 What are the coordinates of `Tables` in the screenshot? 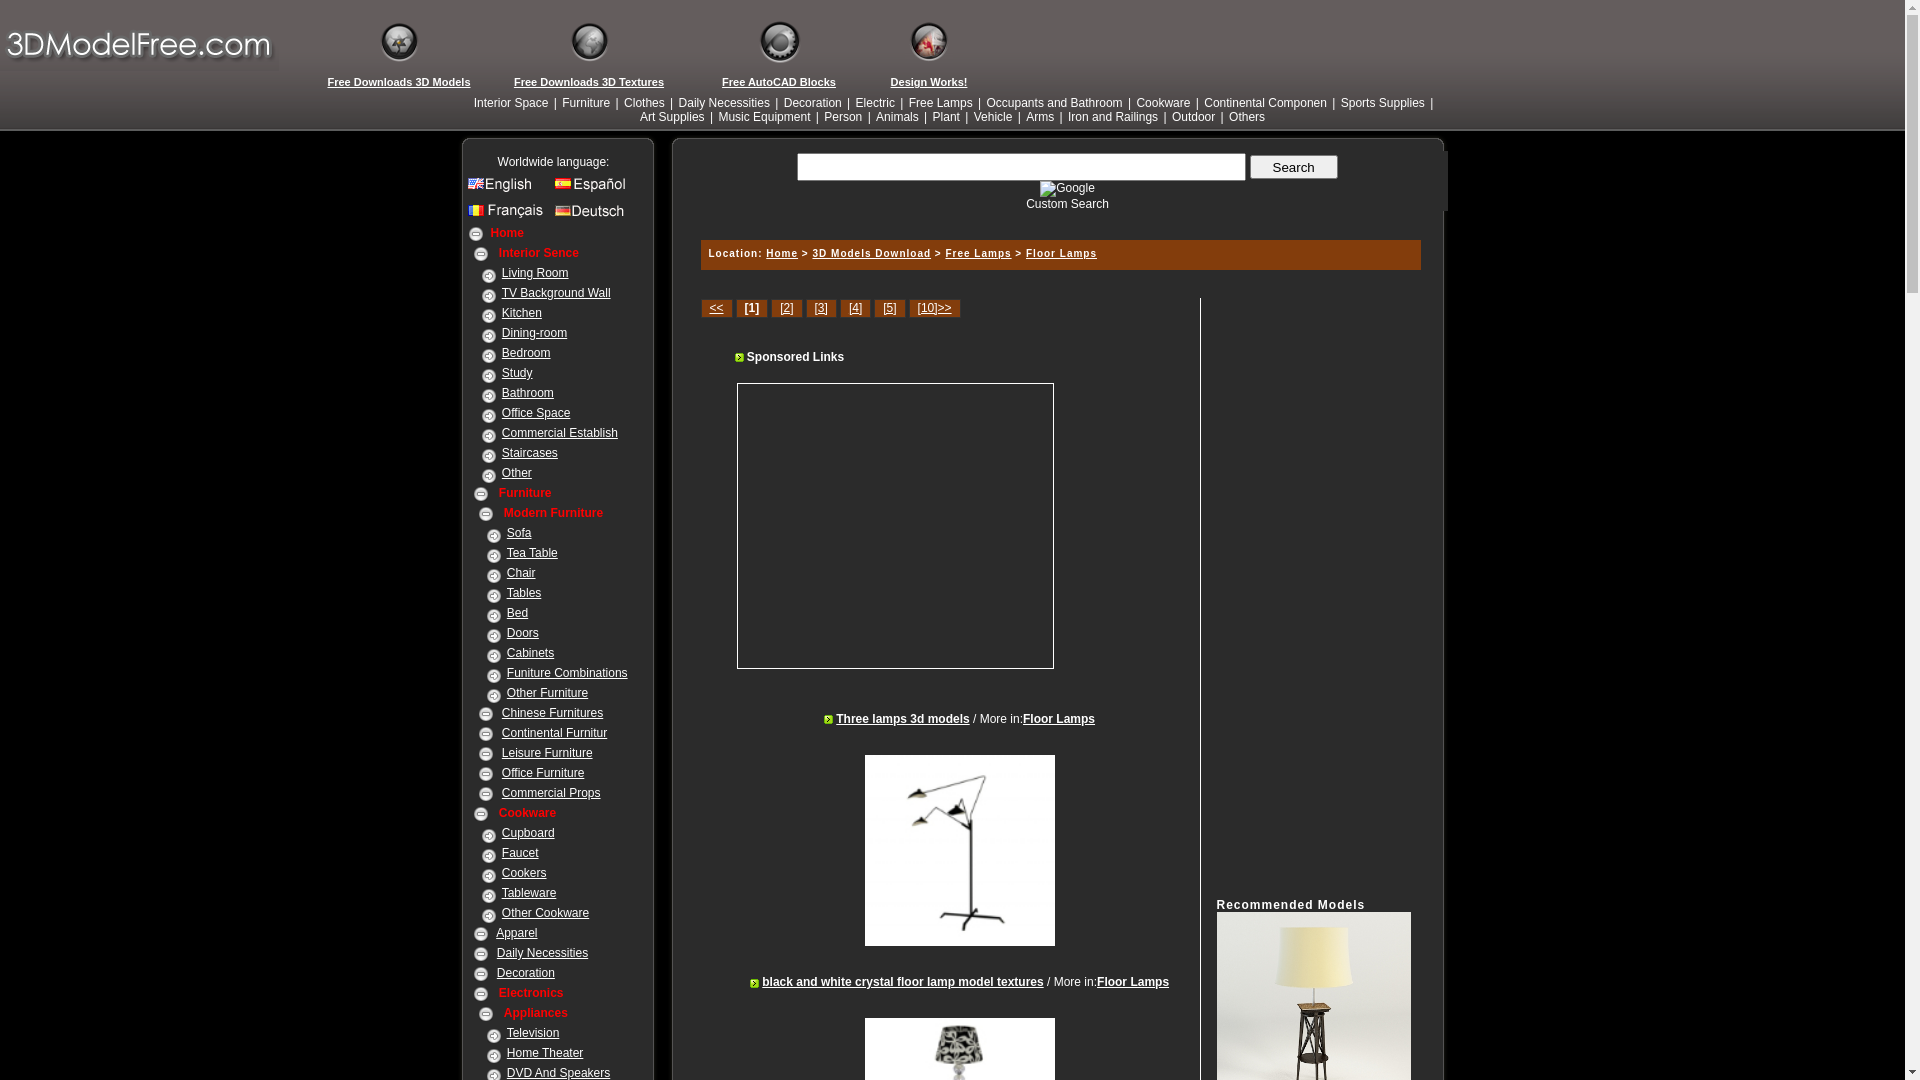 It's located at (524, 593).